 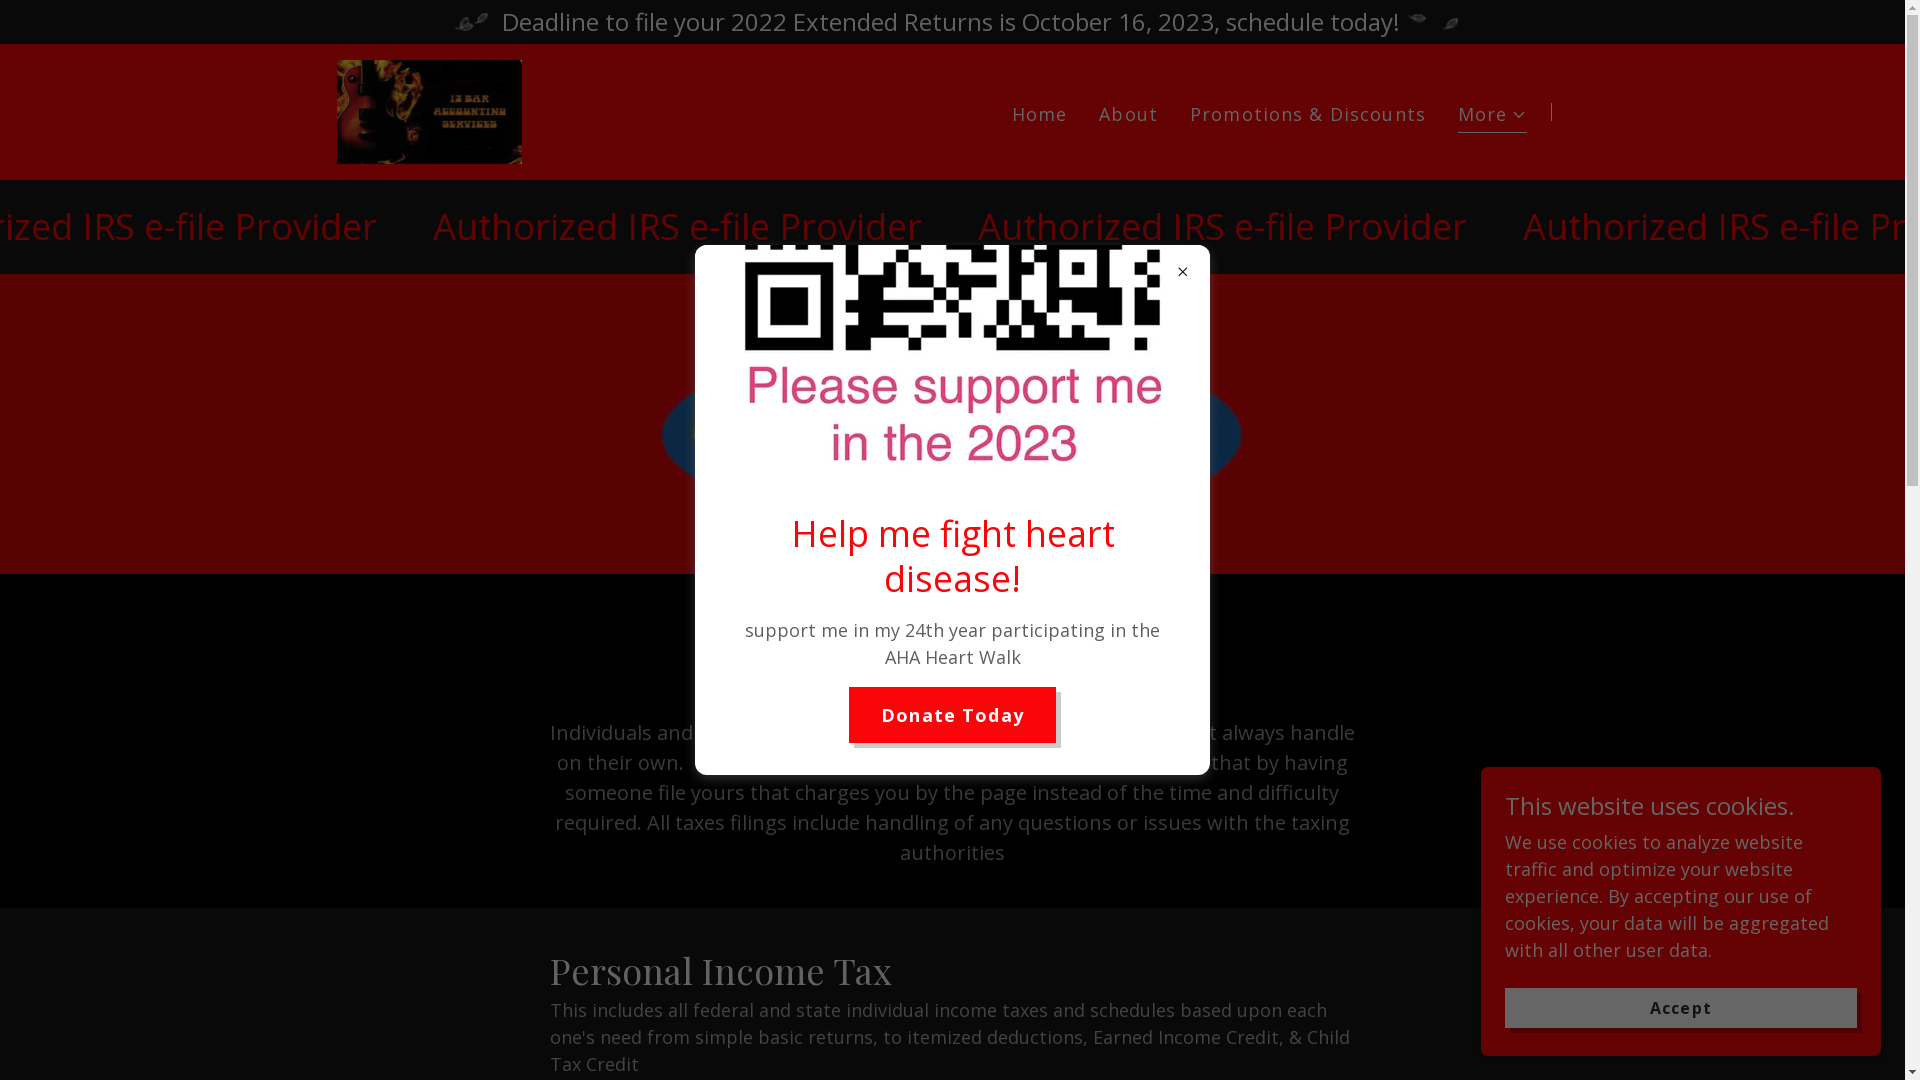 What do you see at coordinates (1308, 114) in the screenshot?
I see `Promotions & Discounts` at bounding box center [1308, 114].